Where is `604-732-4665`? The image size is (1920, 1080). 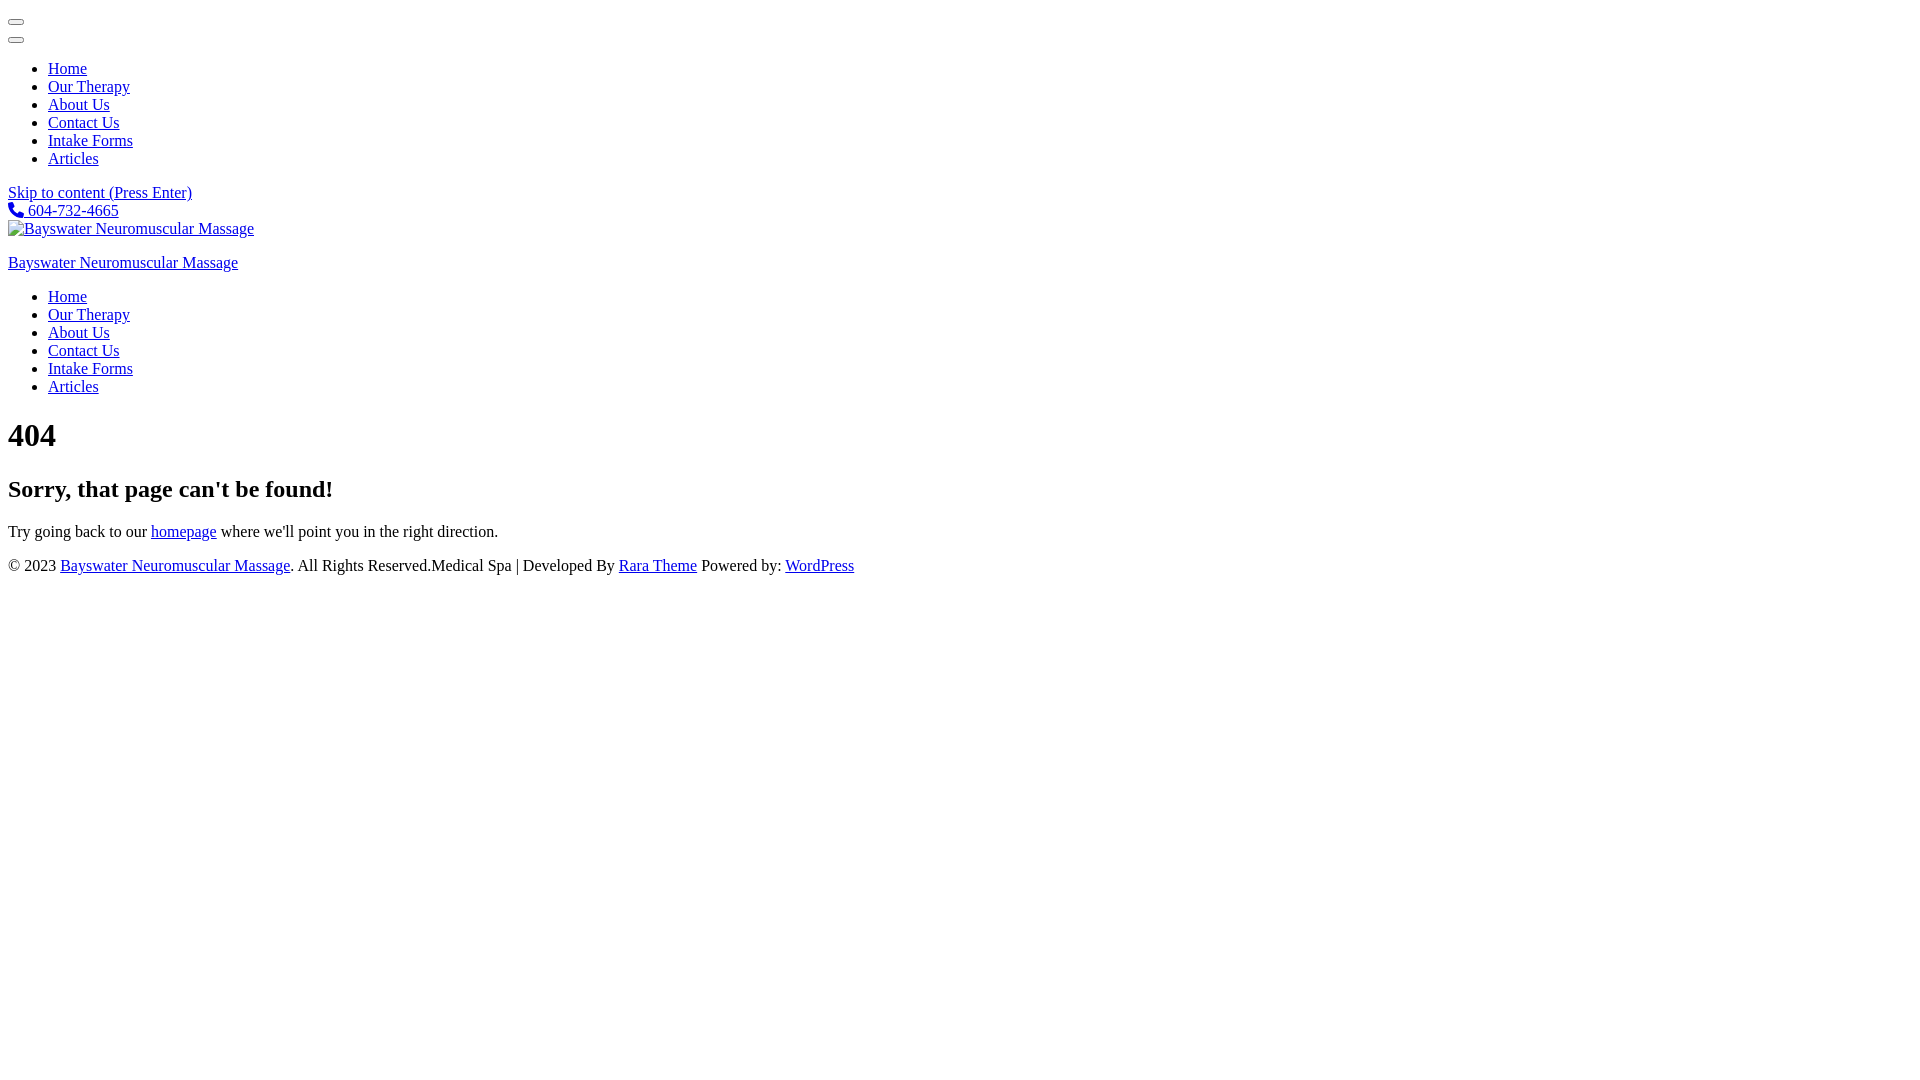 604-732-4665 is located at coordinates (64, 210).